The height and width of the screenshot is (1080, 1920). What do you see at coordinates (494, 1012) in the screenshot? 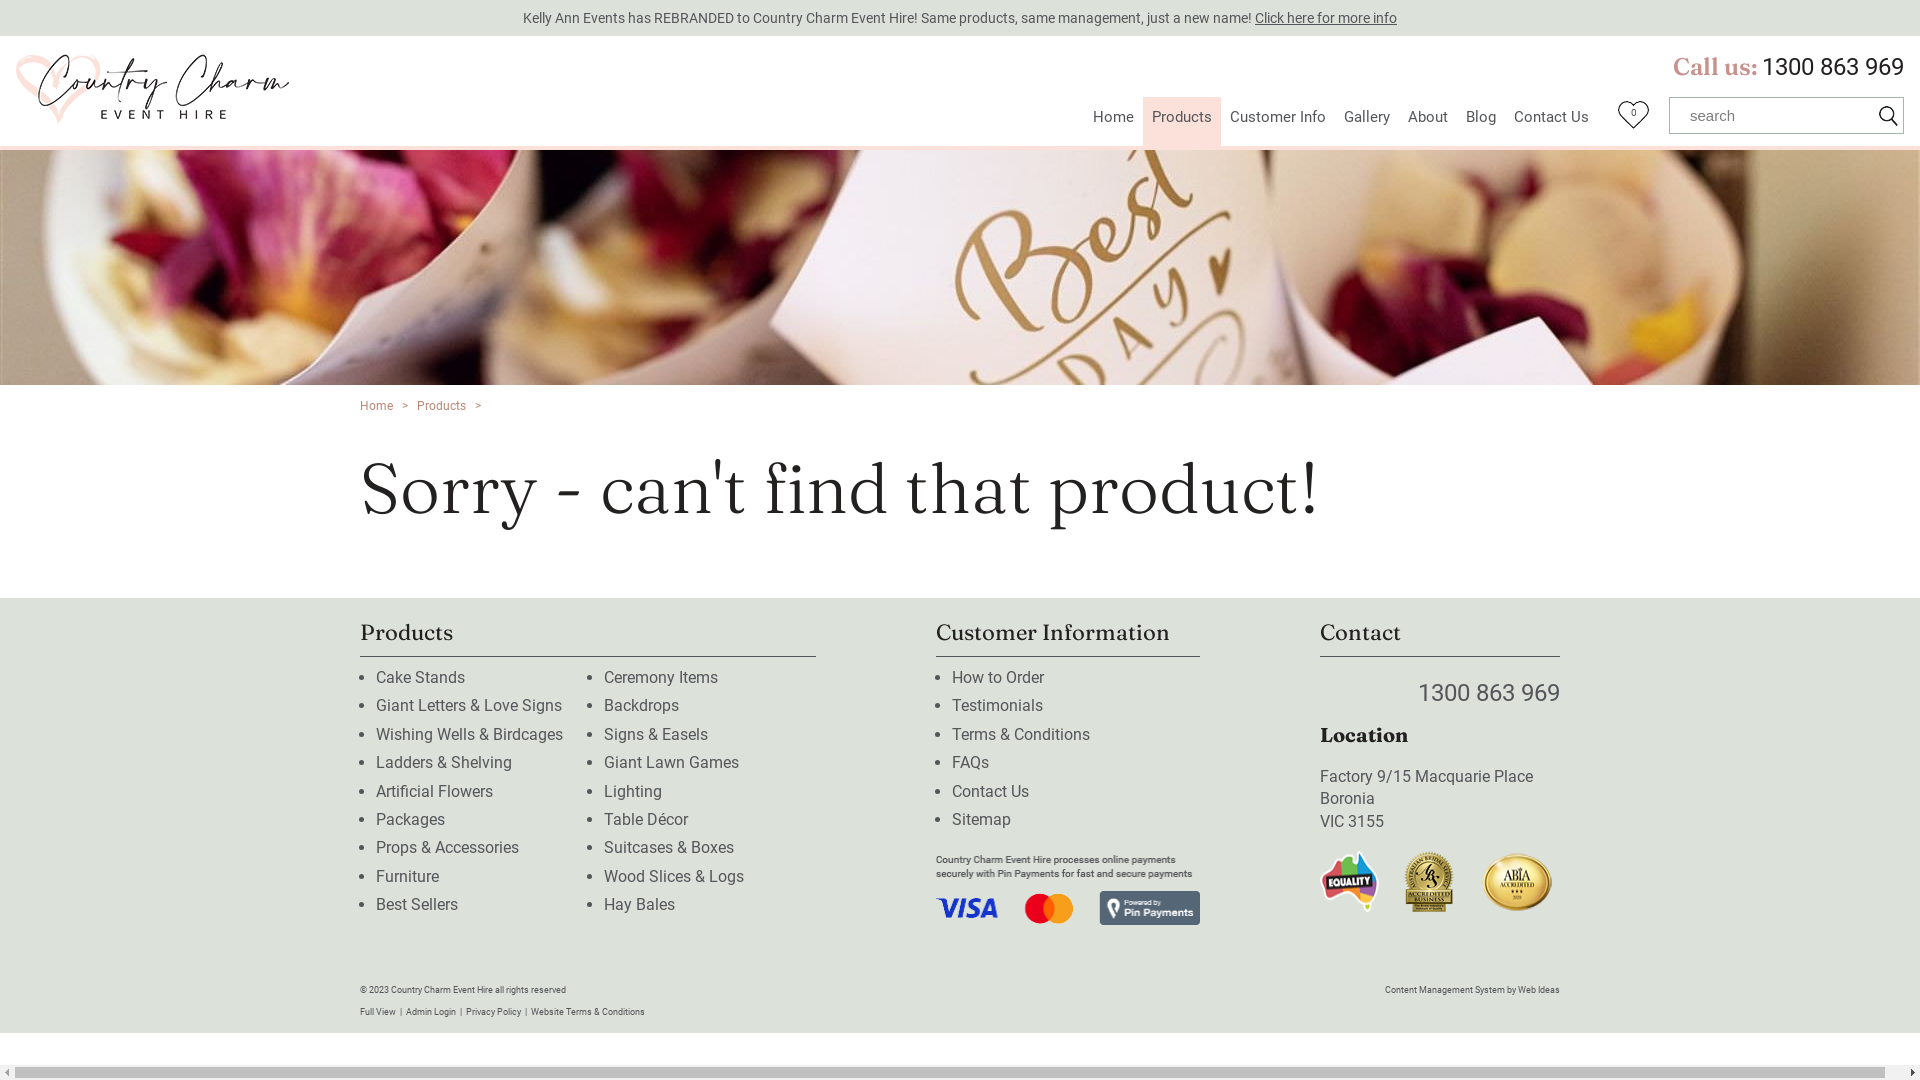
I see `Privacy Policy` at bounding box center [494, 1012].